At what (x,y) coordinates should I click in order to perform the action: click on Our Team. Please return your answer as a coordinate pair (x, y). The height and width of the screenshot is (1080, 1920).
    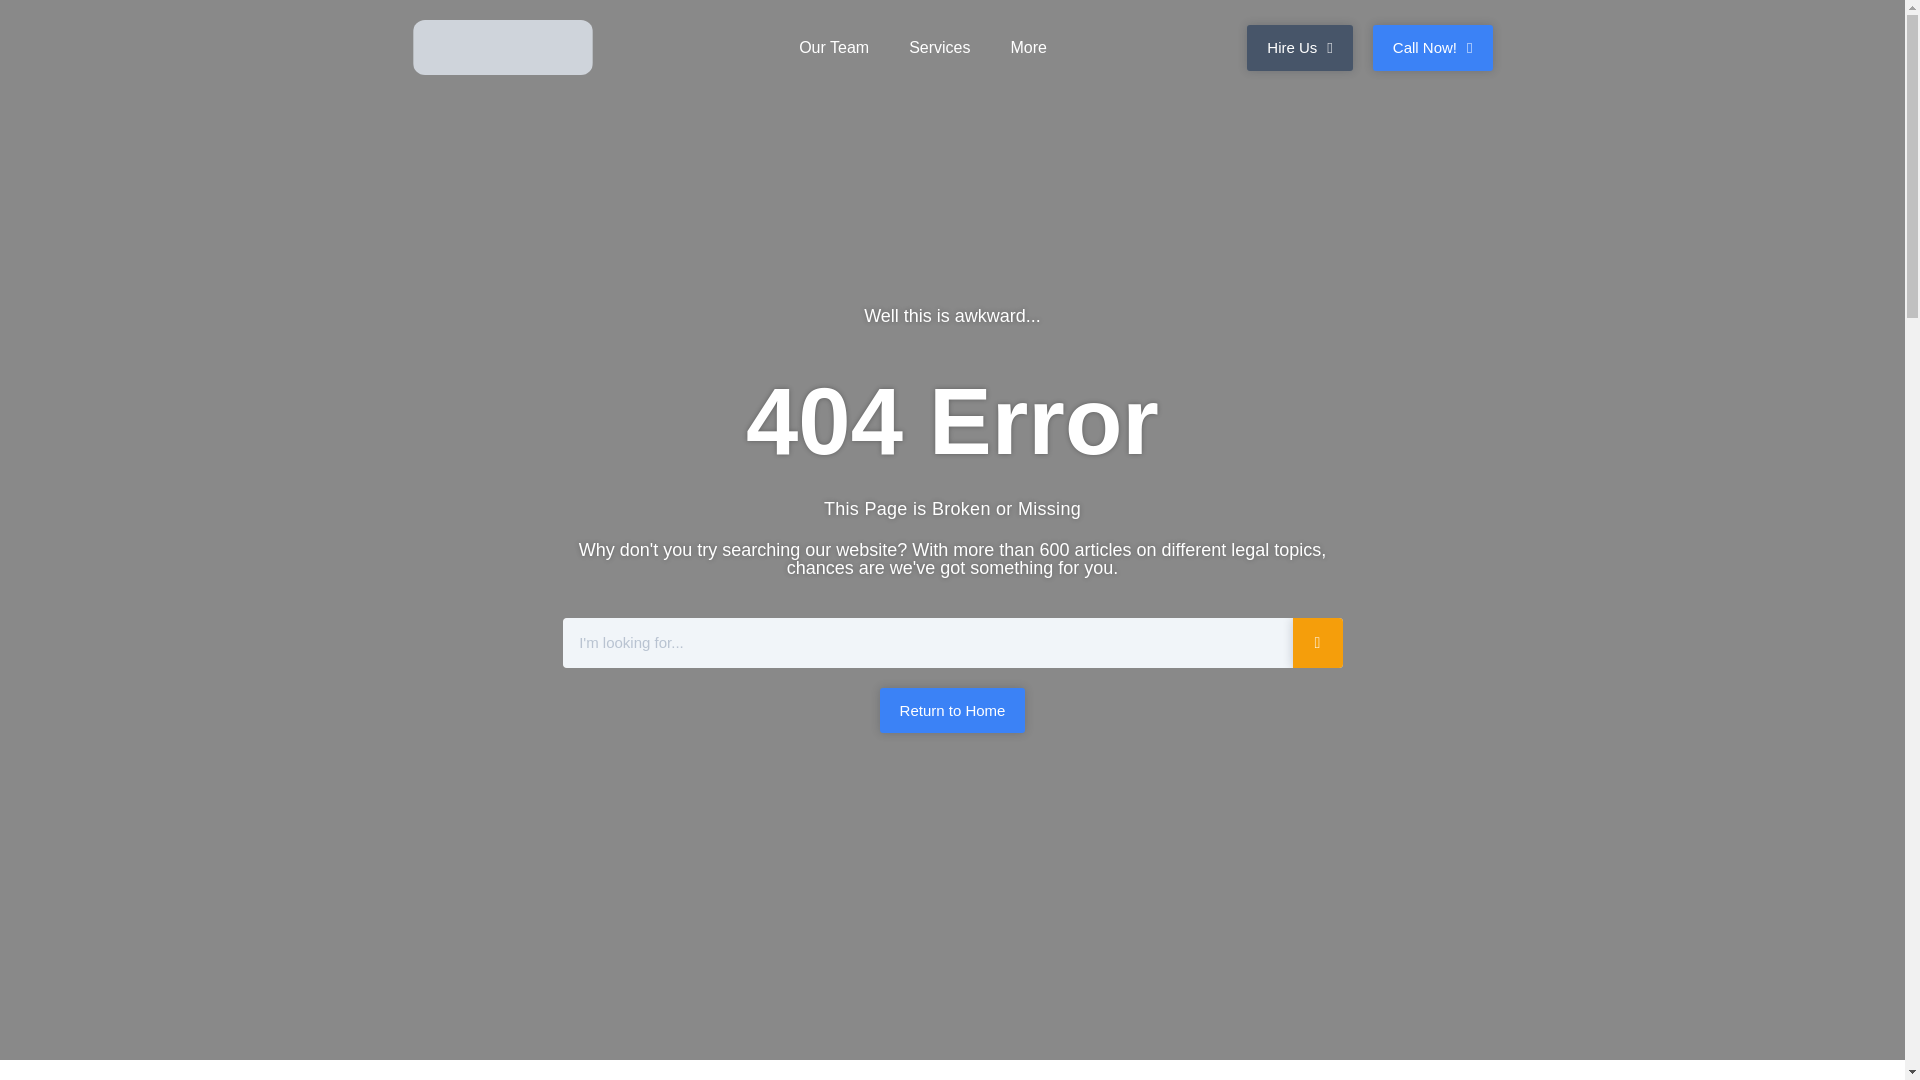
    Looking at the image, I should click on (834, 46).